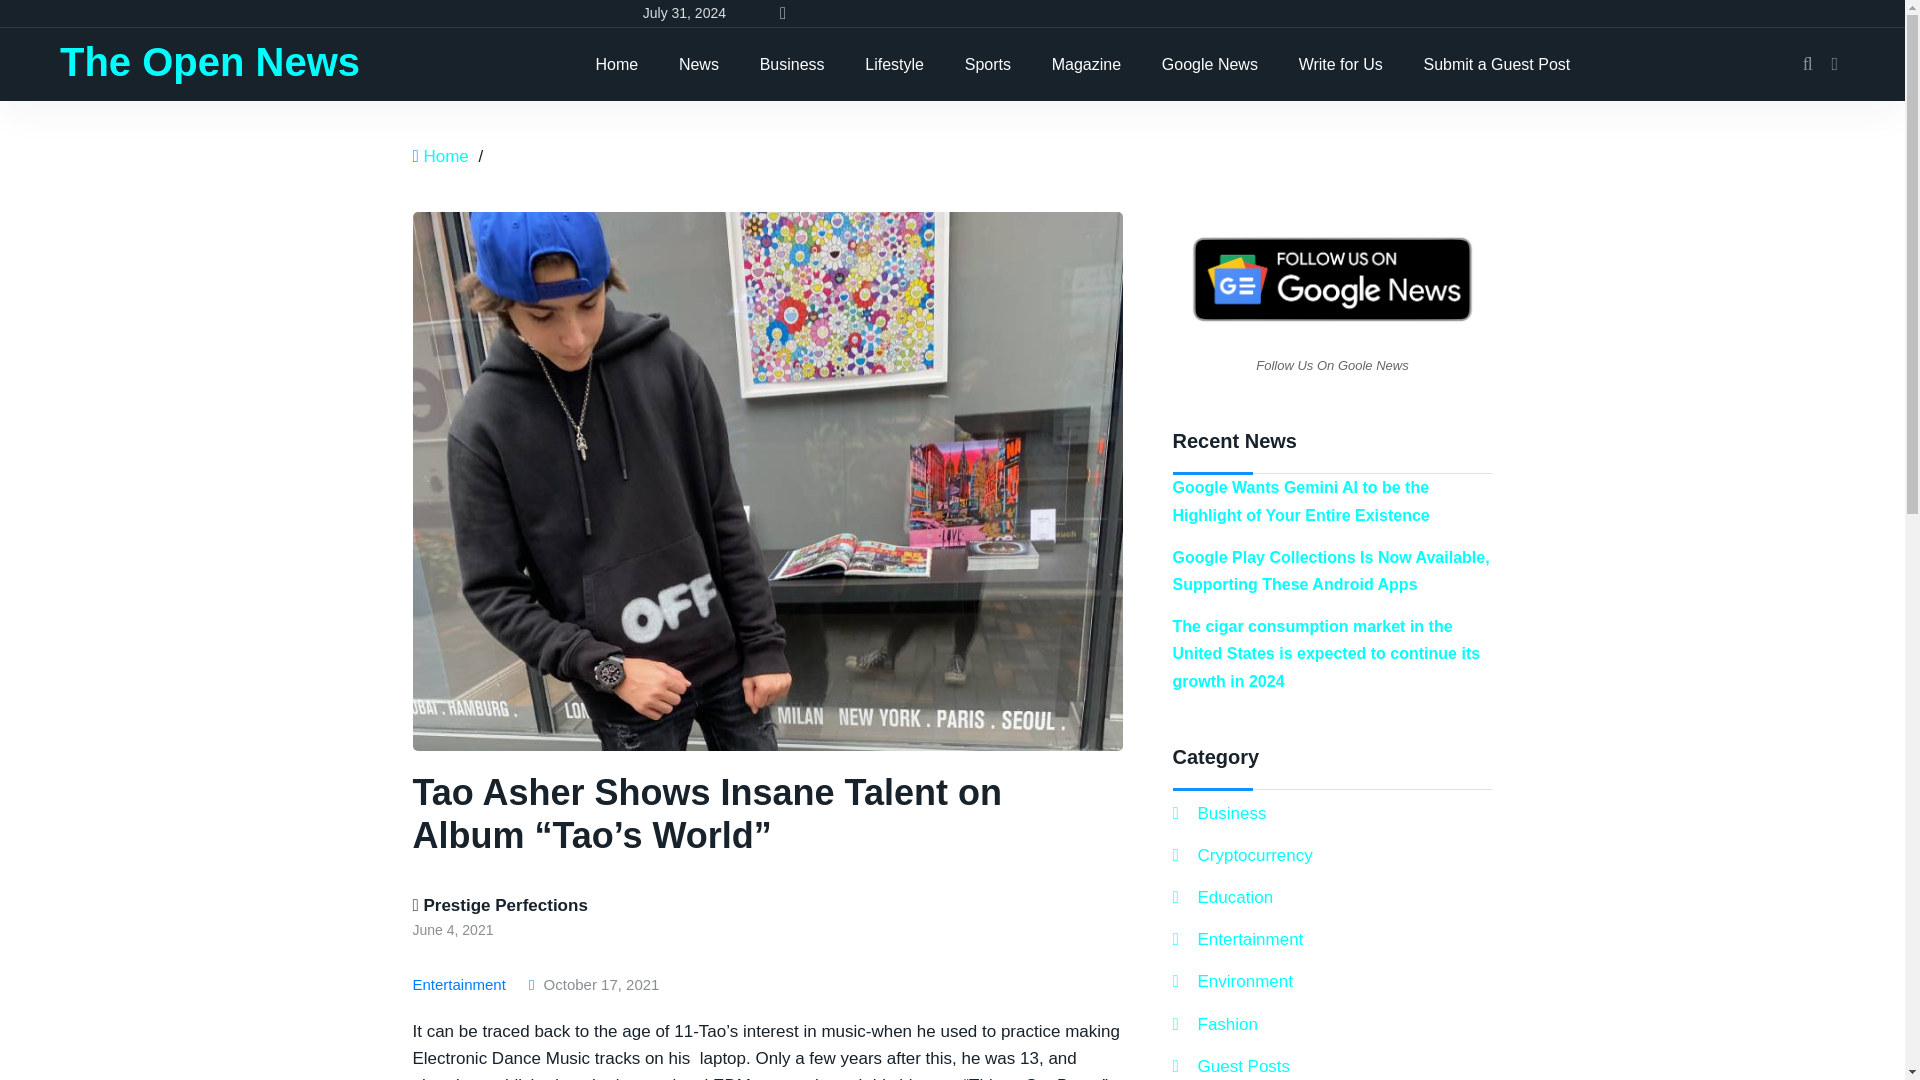 The height and width of the screenshot is (1080, 1920). Describe the element at coordinates (1222, 898) in the screenshot. I see `Education` at that location.